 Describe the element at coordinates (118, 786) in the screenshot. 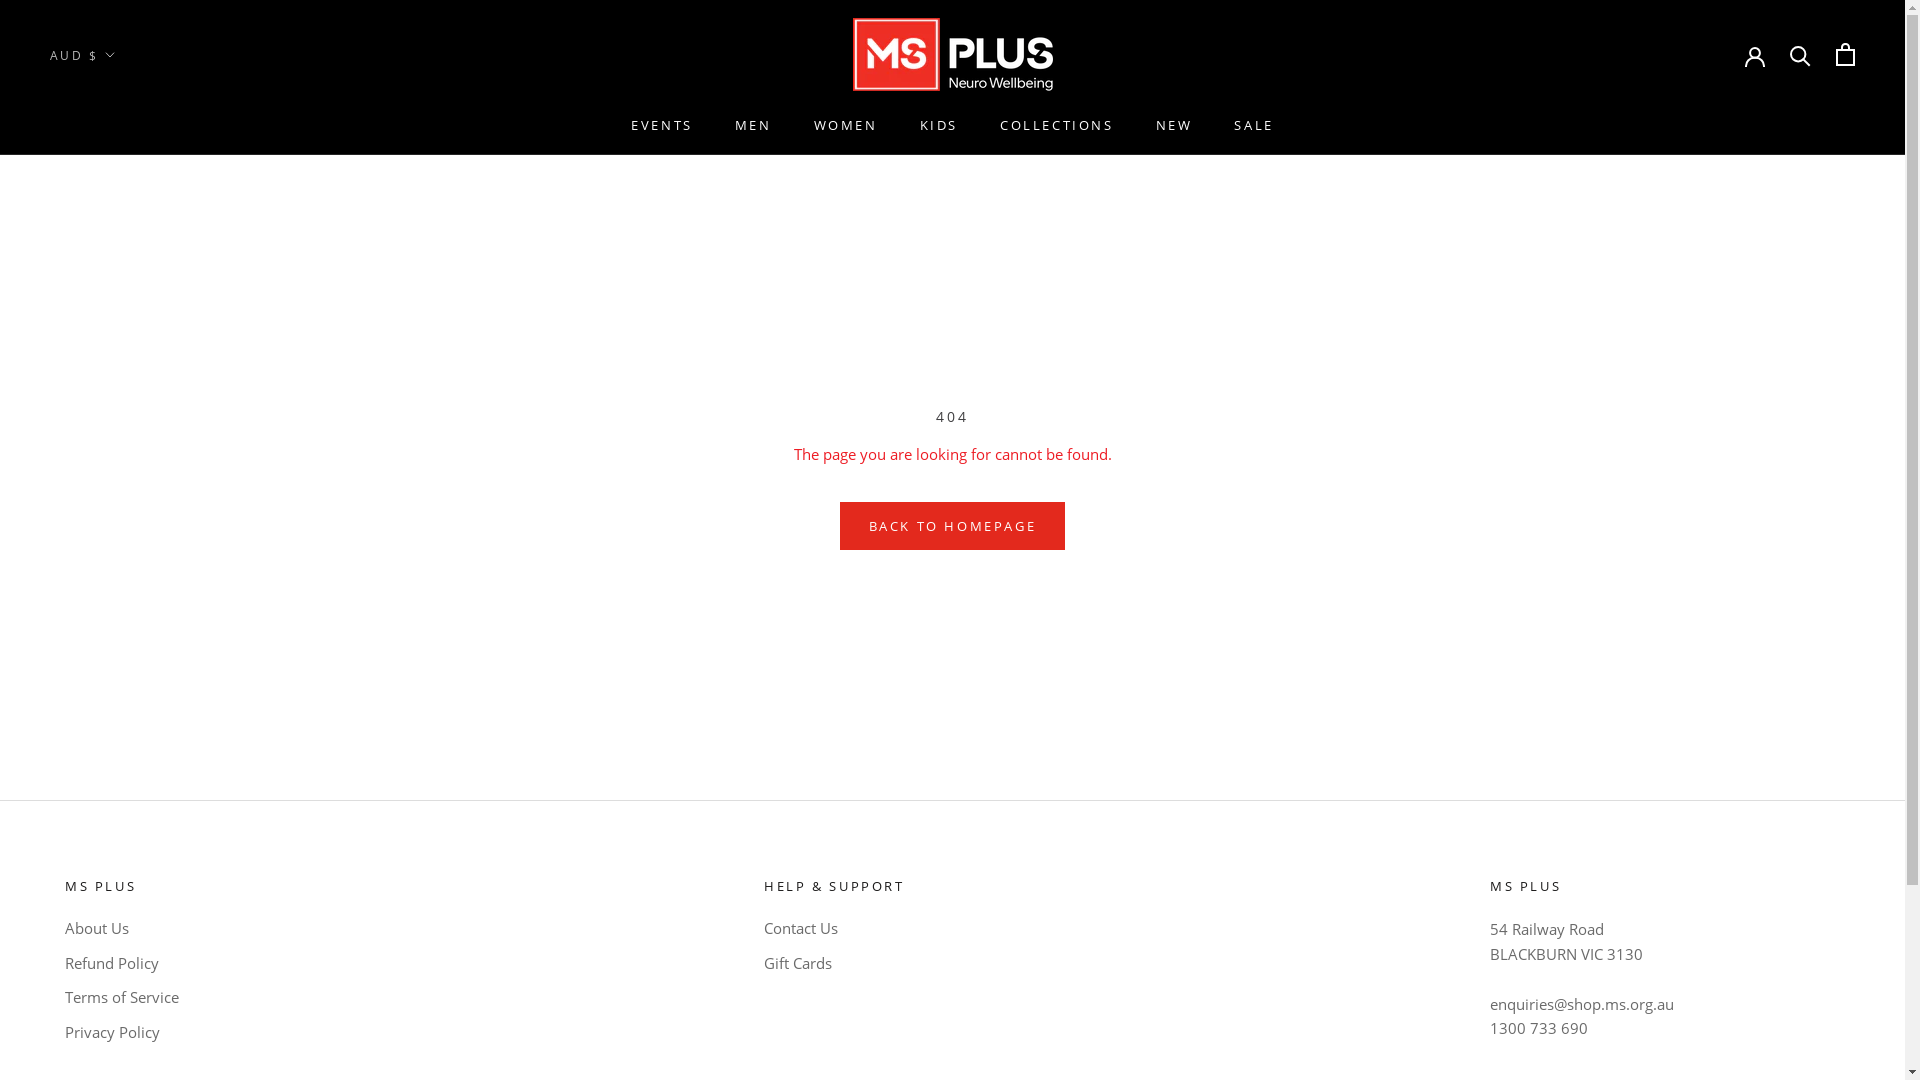

I see `CVE` at that location.